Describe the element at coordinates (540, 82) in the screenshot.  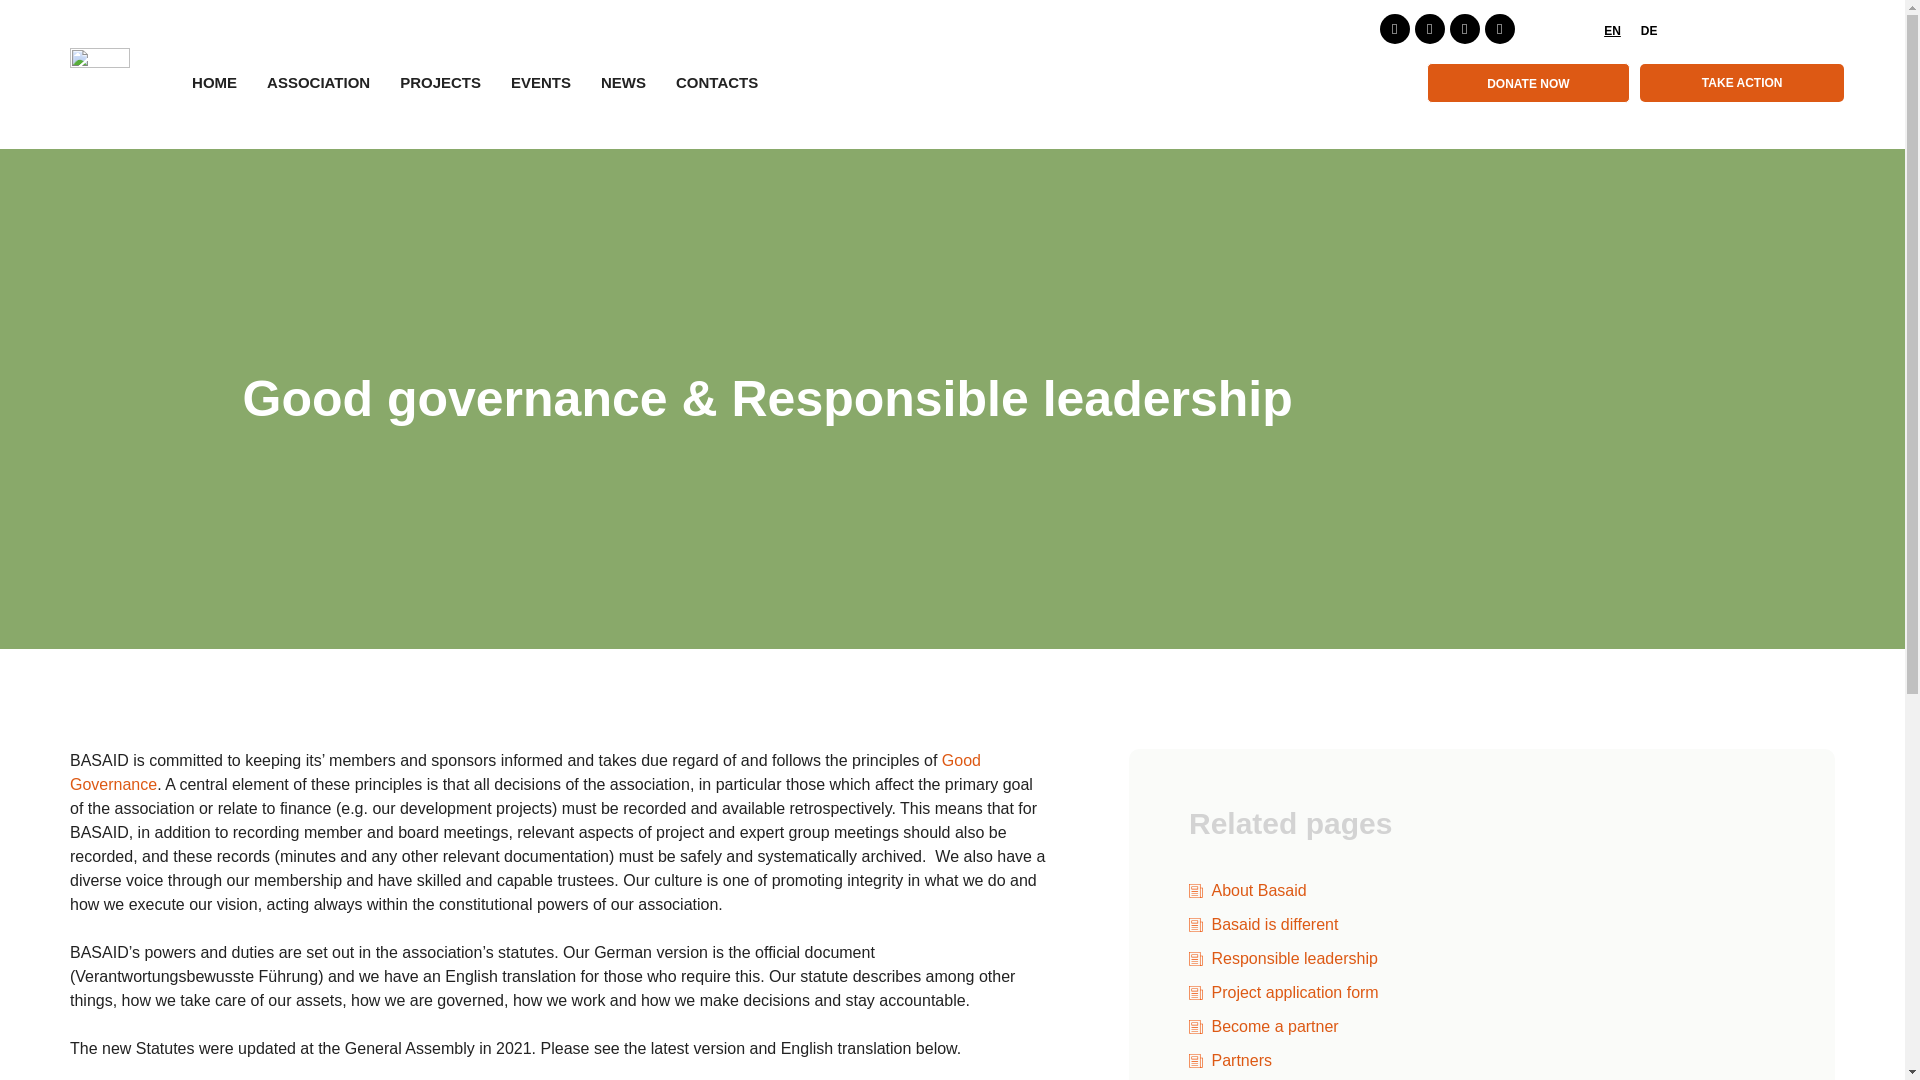
I see `EVENTS` at that location.